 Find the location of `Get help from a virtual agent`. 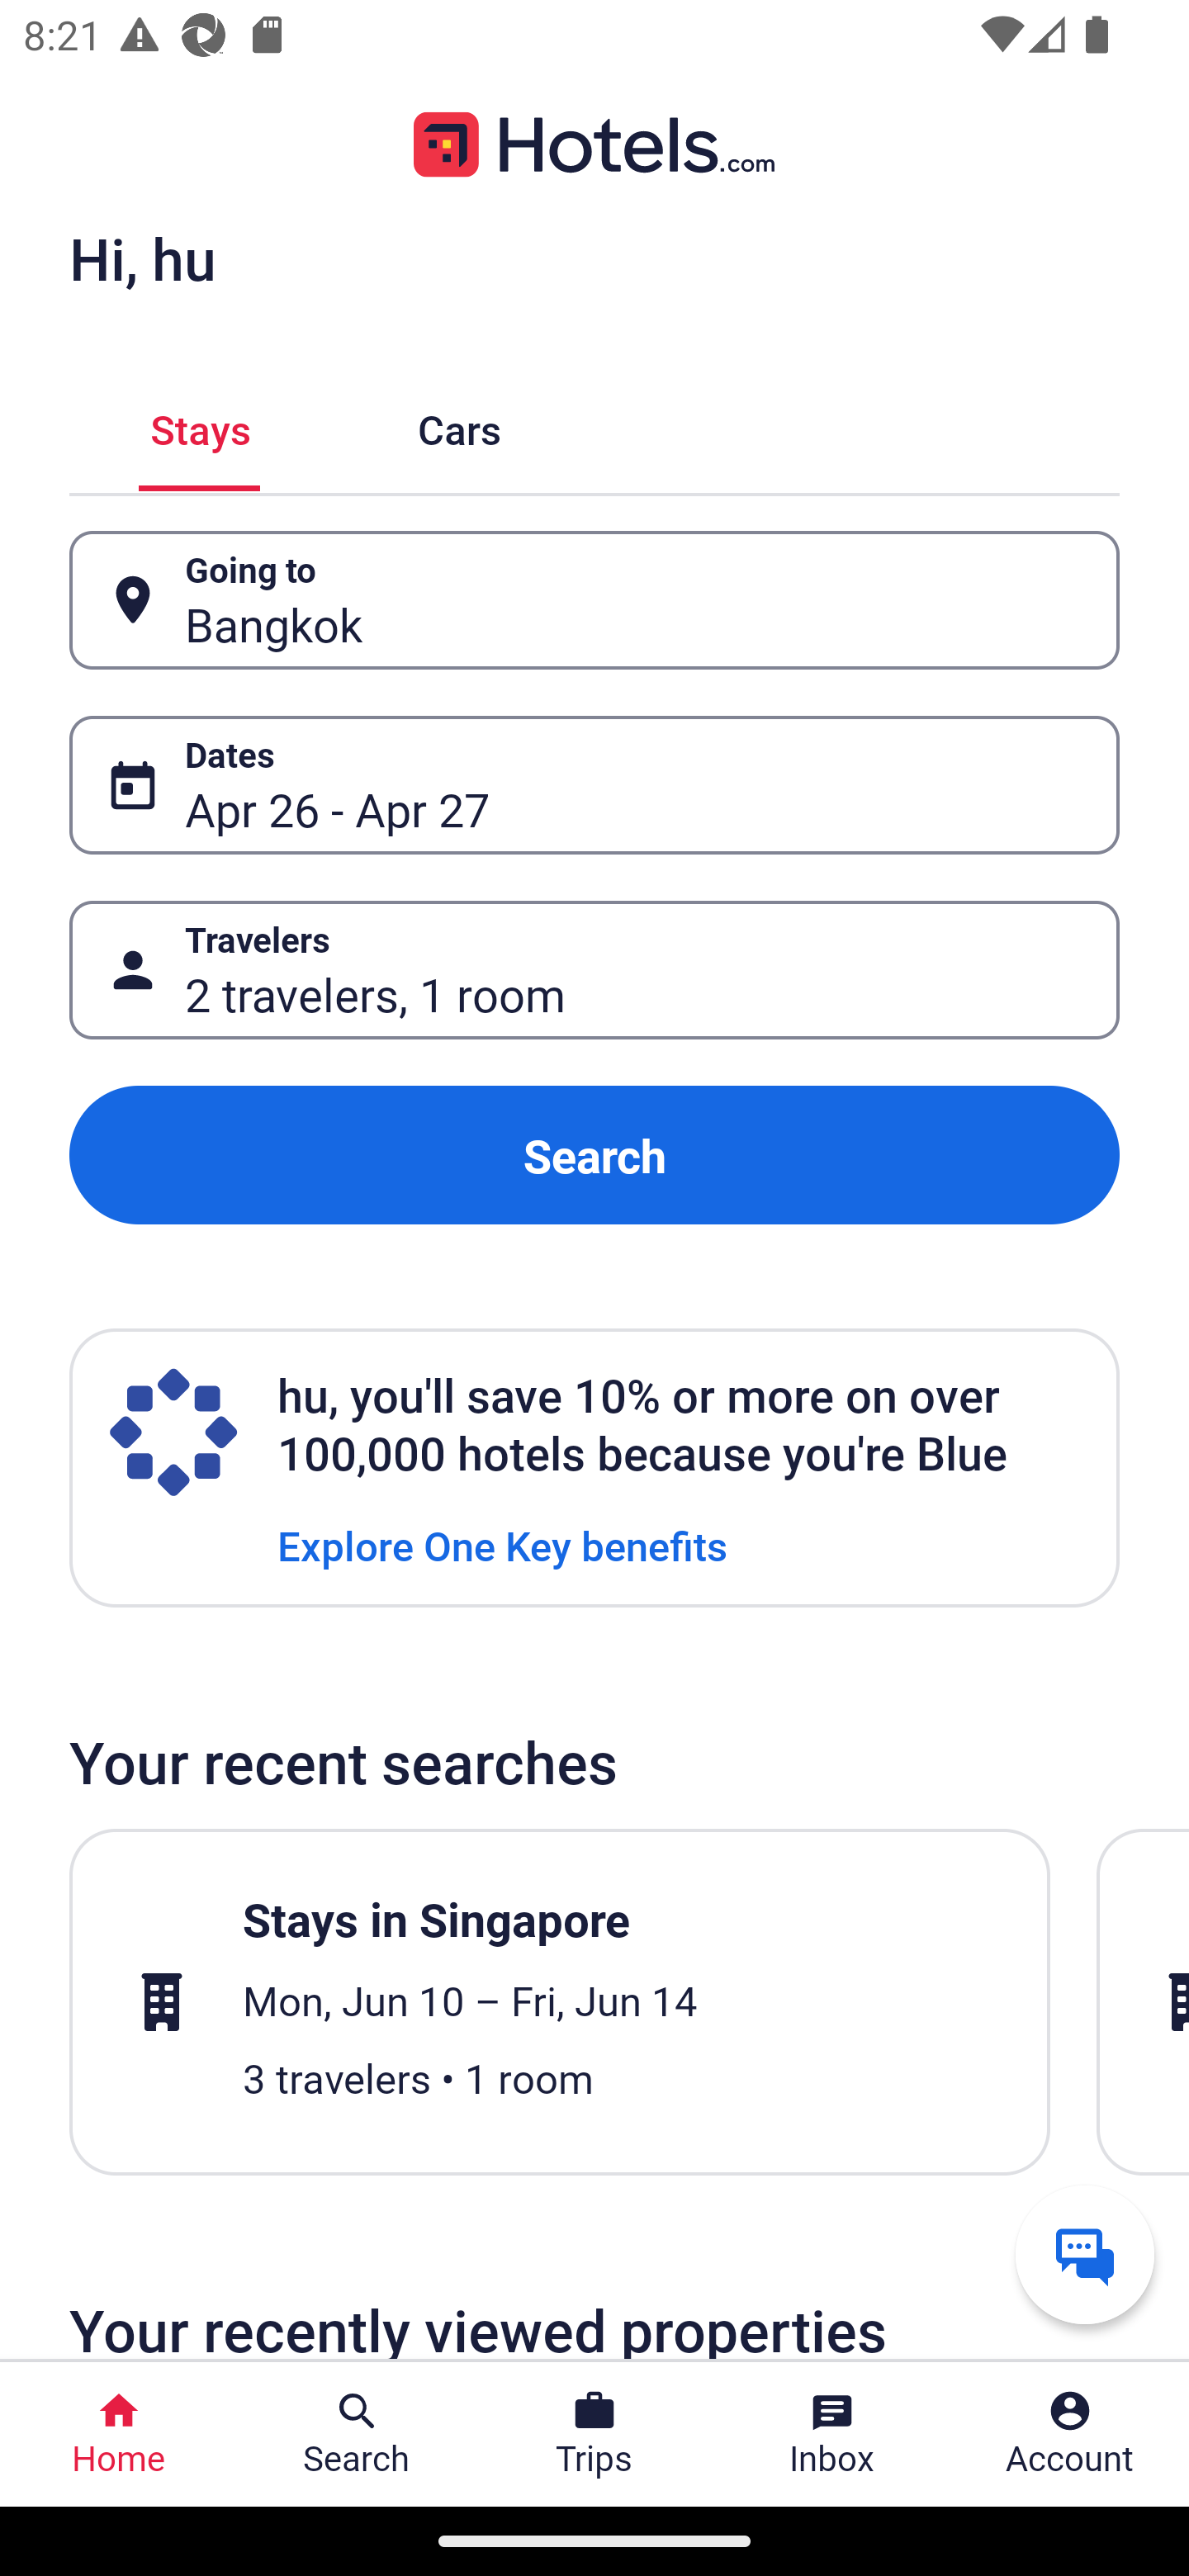

Get help from a virtual agent is located at coordinates (1085, 2254).